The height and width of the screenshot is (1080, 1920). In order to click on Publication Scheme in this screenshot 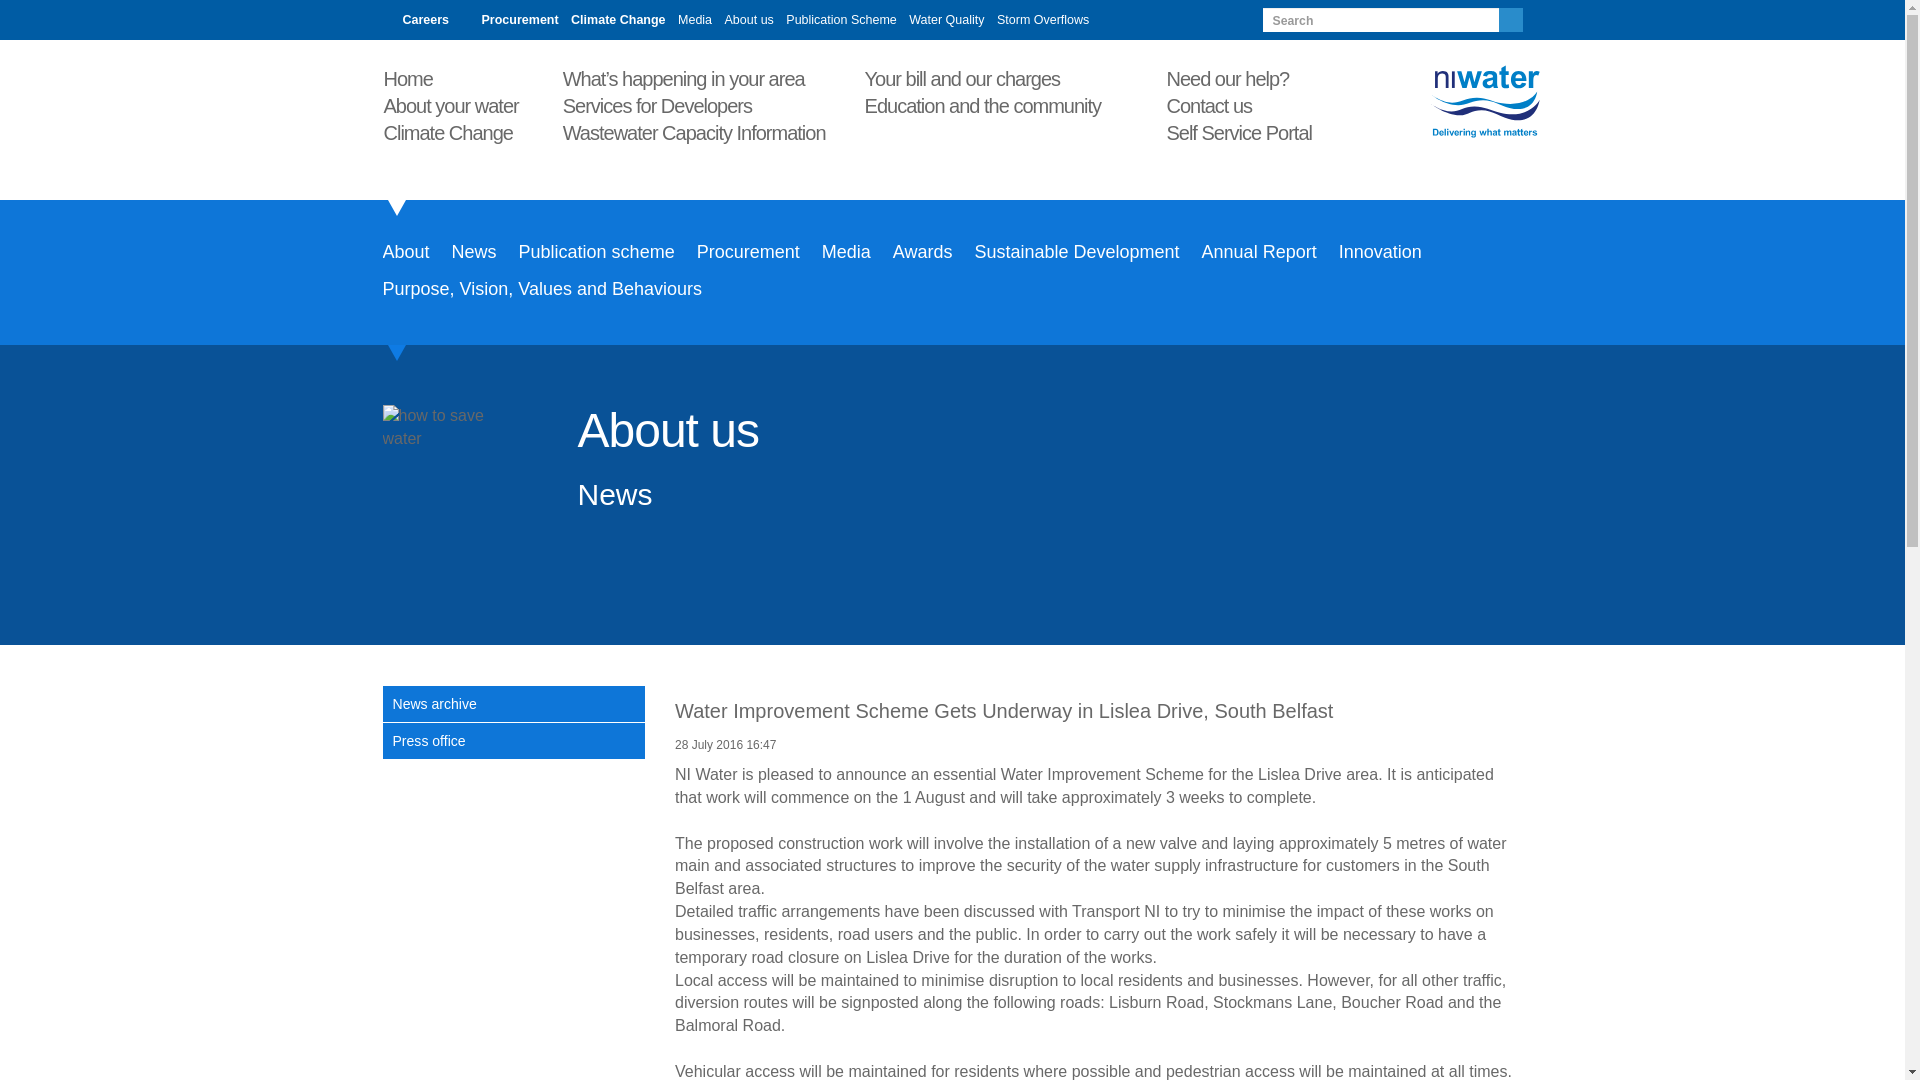, I will do `click(840, 20)`.